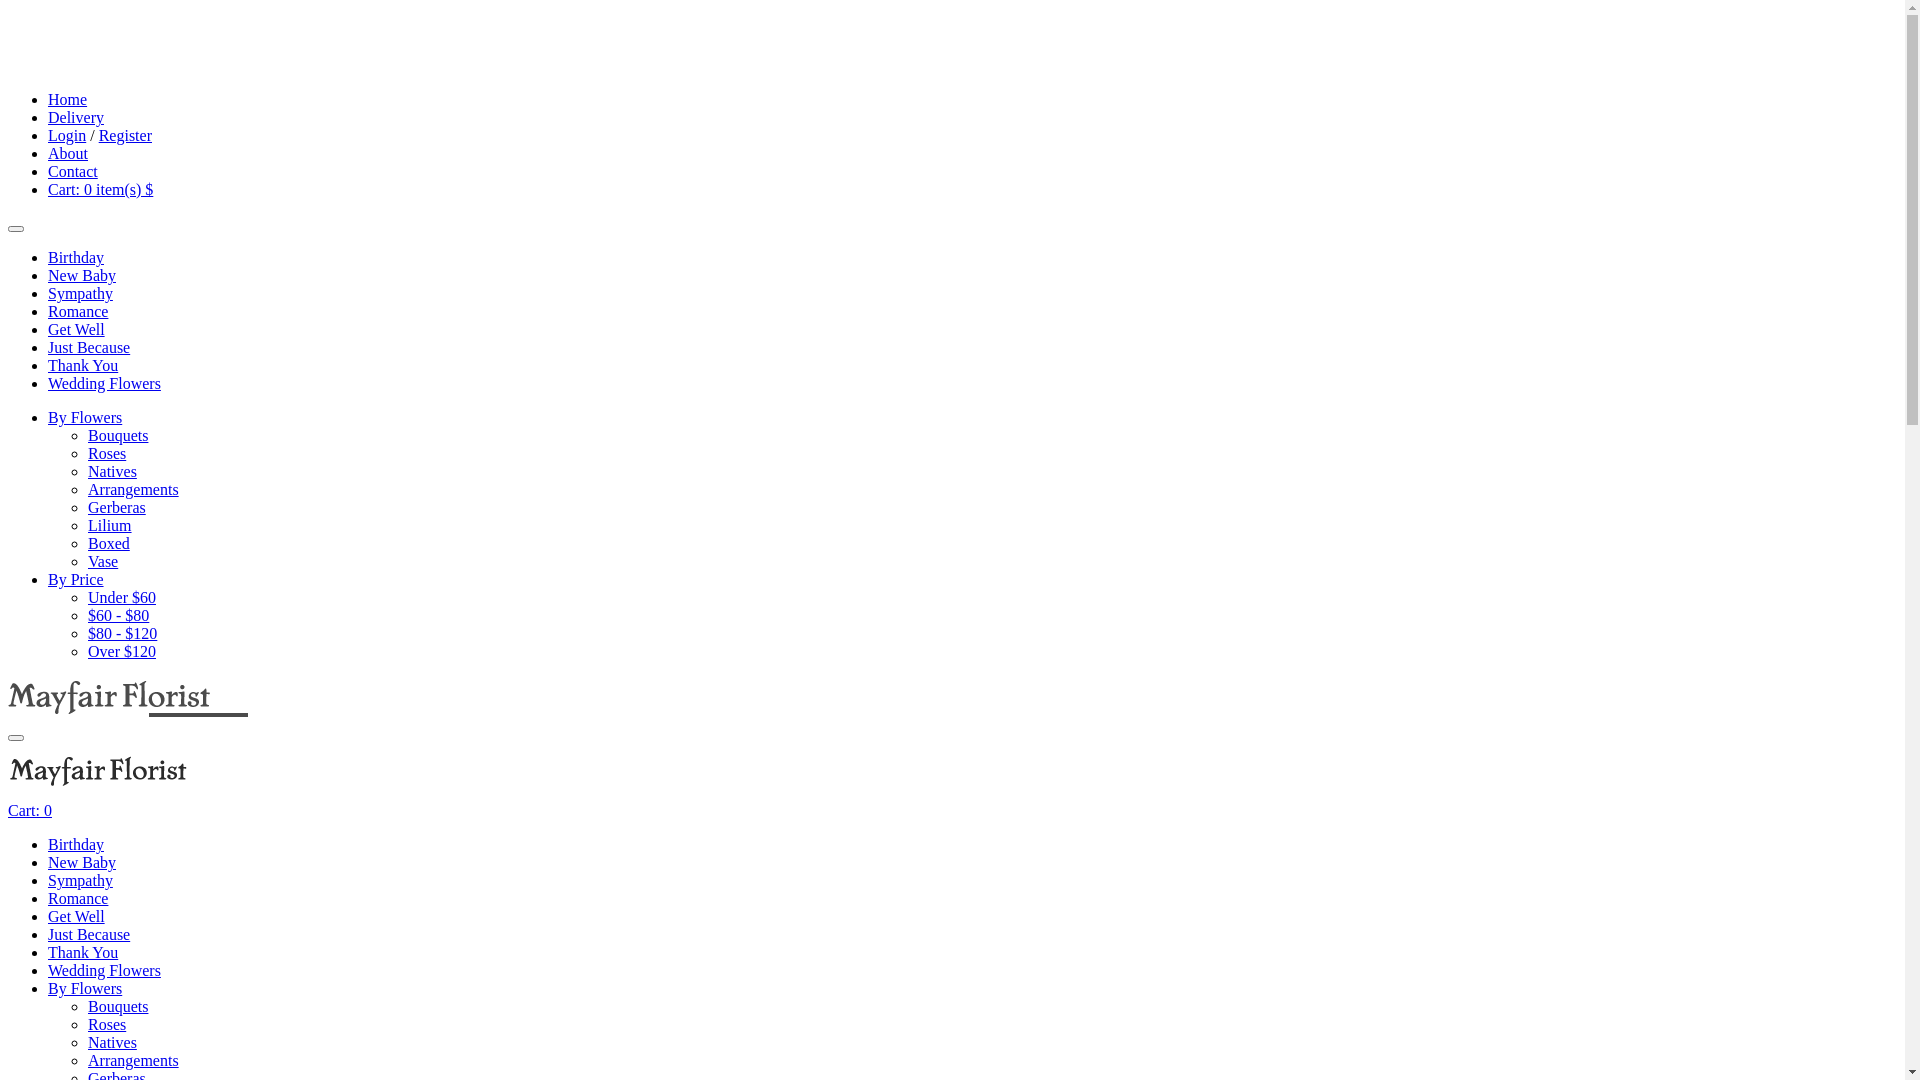 This screenshot has height=1080, width=1920. What do you see at coordinates (78, 898) in the screenshot?
I see `Romance` at bounding box center [78, 898].